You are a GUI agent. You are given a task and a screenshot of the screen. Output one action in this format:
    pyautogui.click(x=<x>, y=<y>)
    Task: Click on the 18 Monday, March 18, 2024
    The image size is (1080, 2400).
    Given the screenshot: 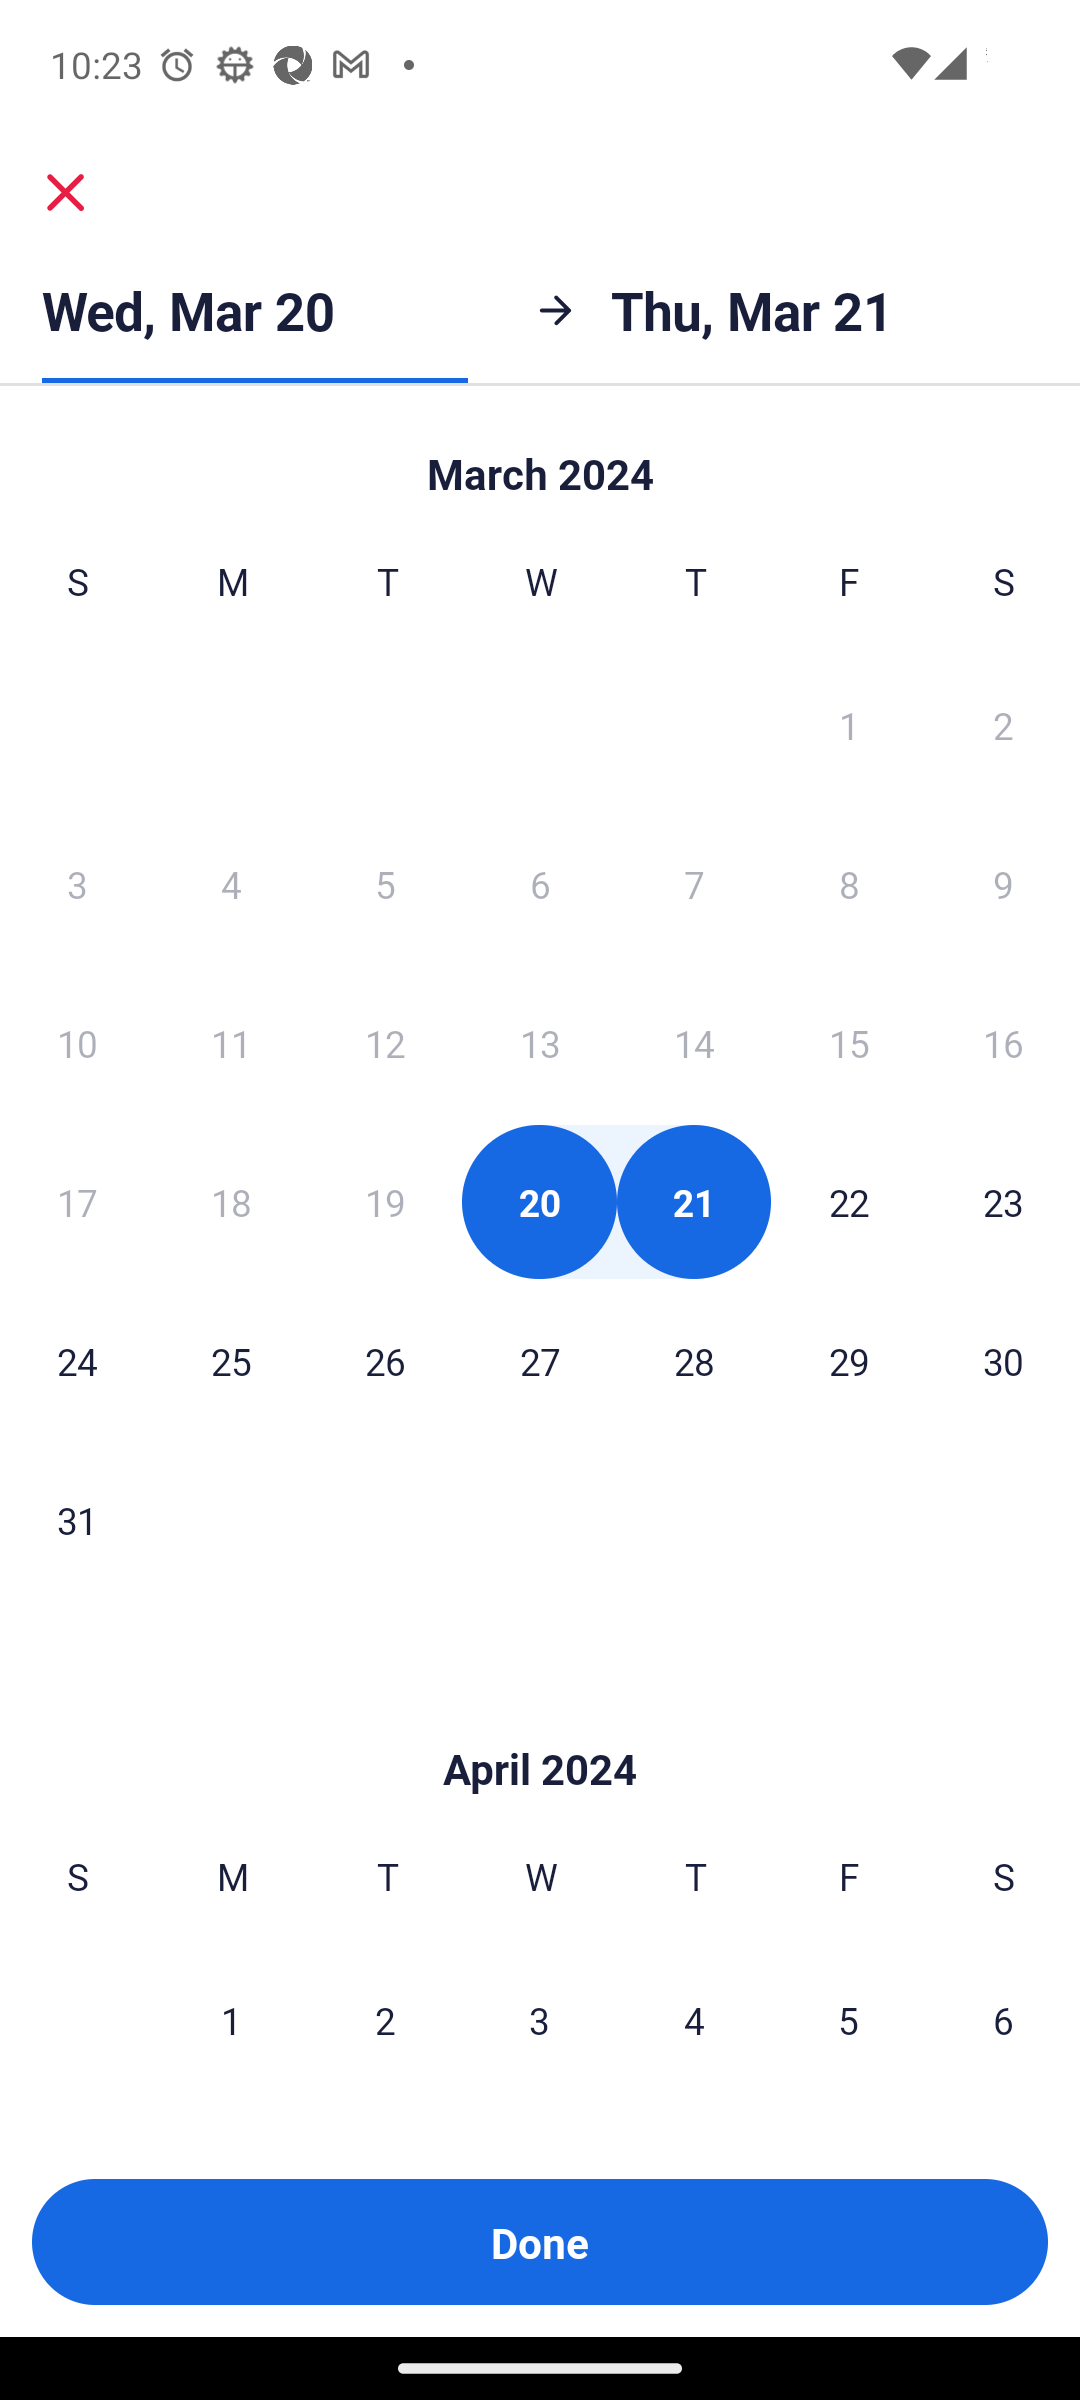 What is the action you would take?
    pyautogui.click(x=230, y=1202)
    